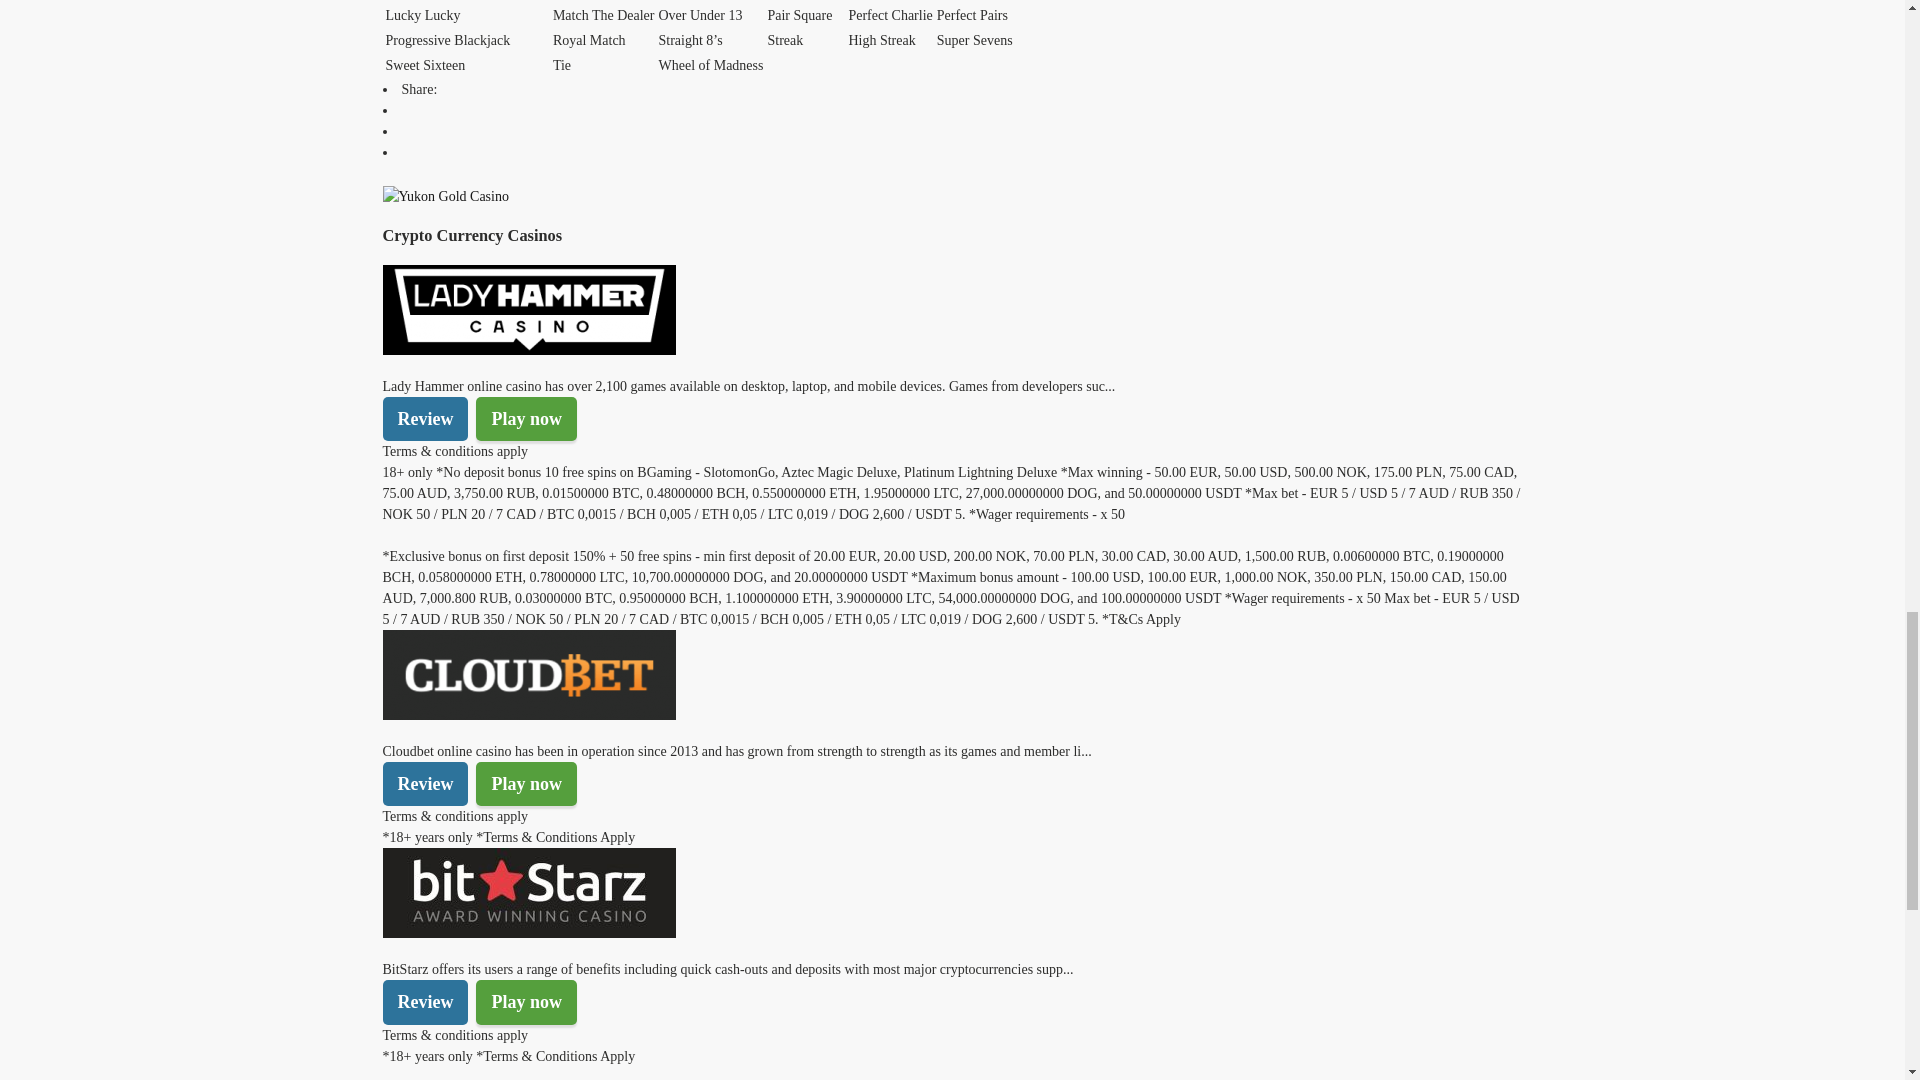  I want to click on Play now, so click(526, 418).